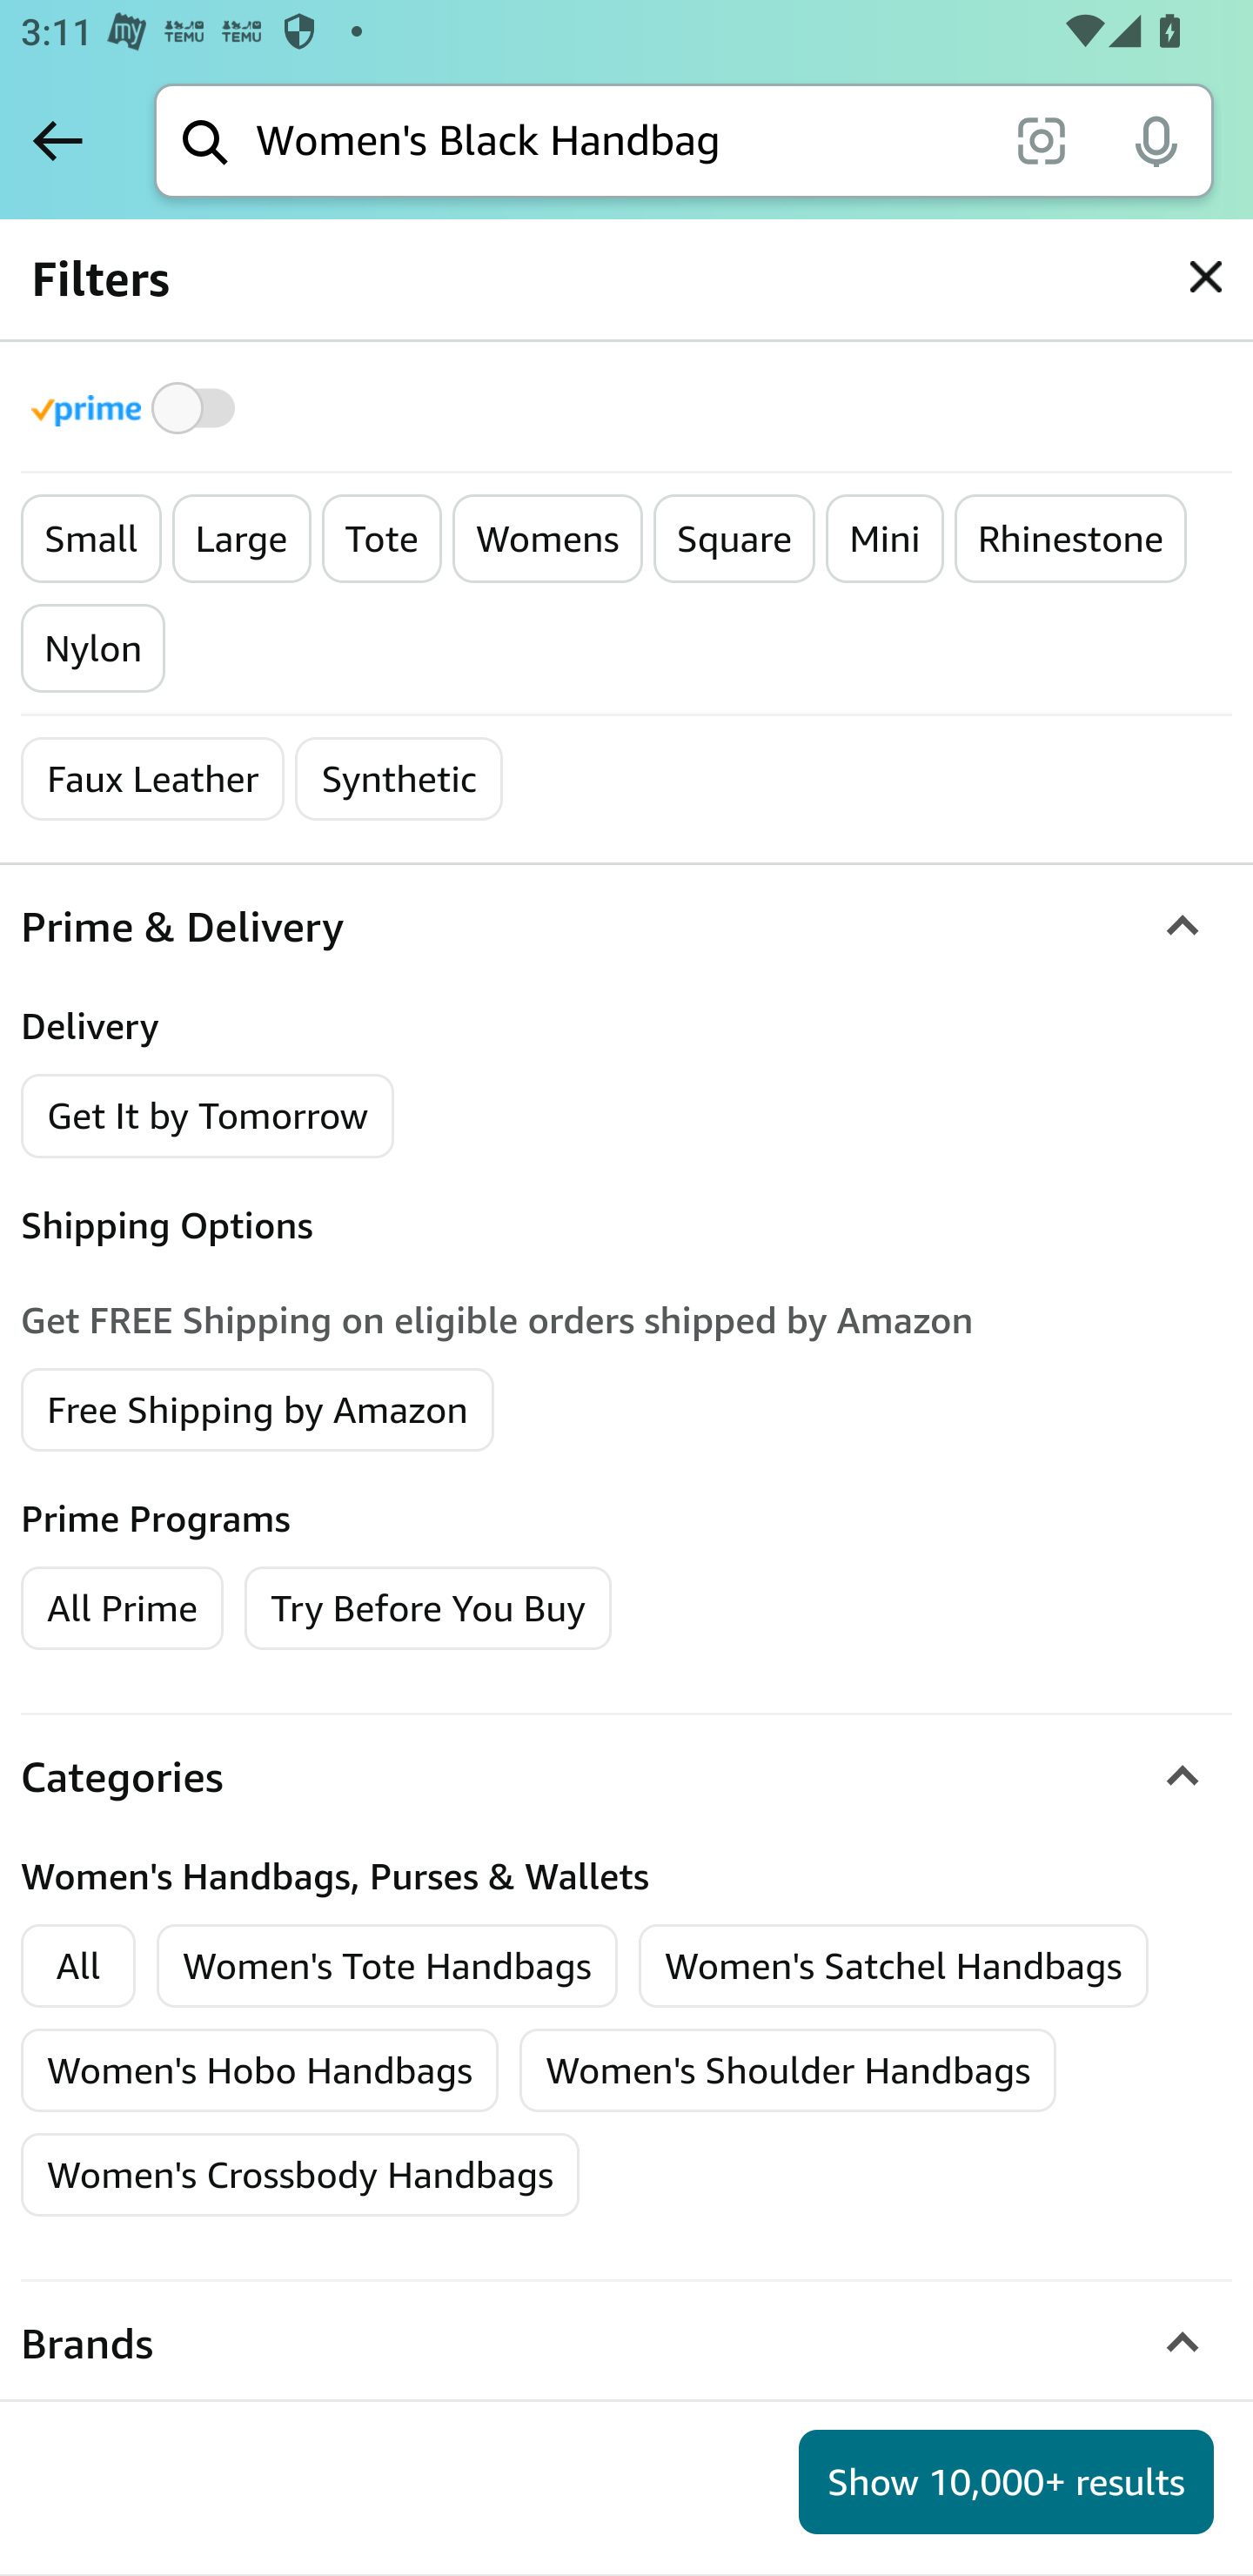 The width and height of the screenshot is (1253, 2576). I want to click on Women's Crossbody Handbags, so click(301, 2175).